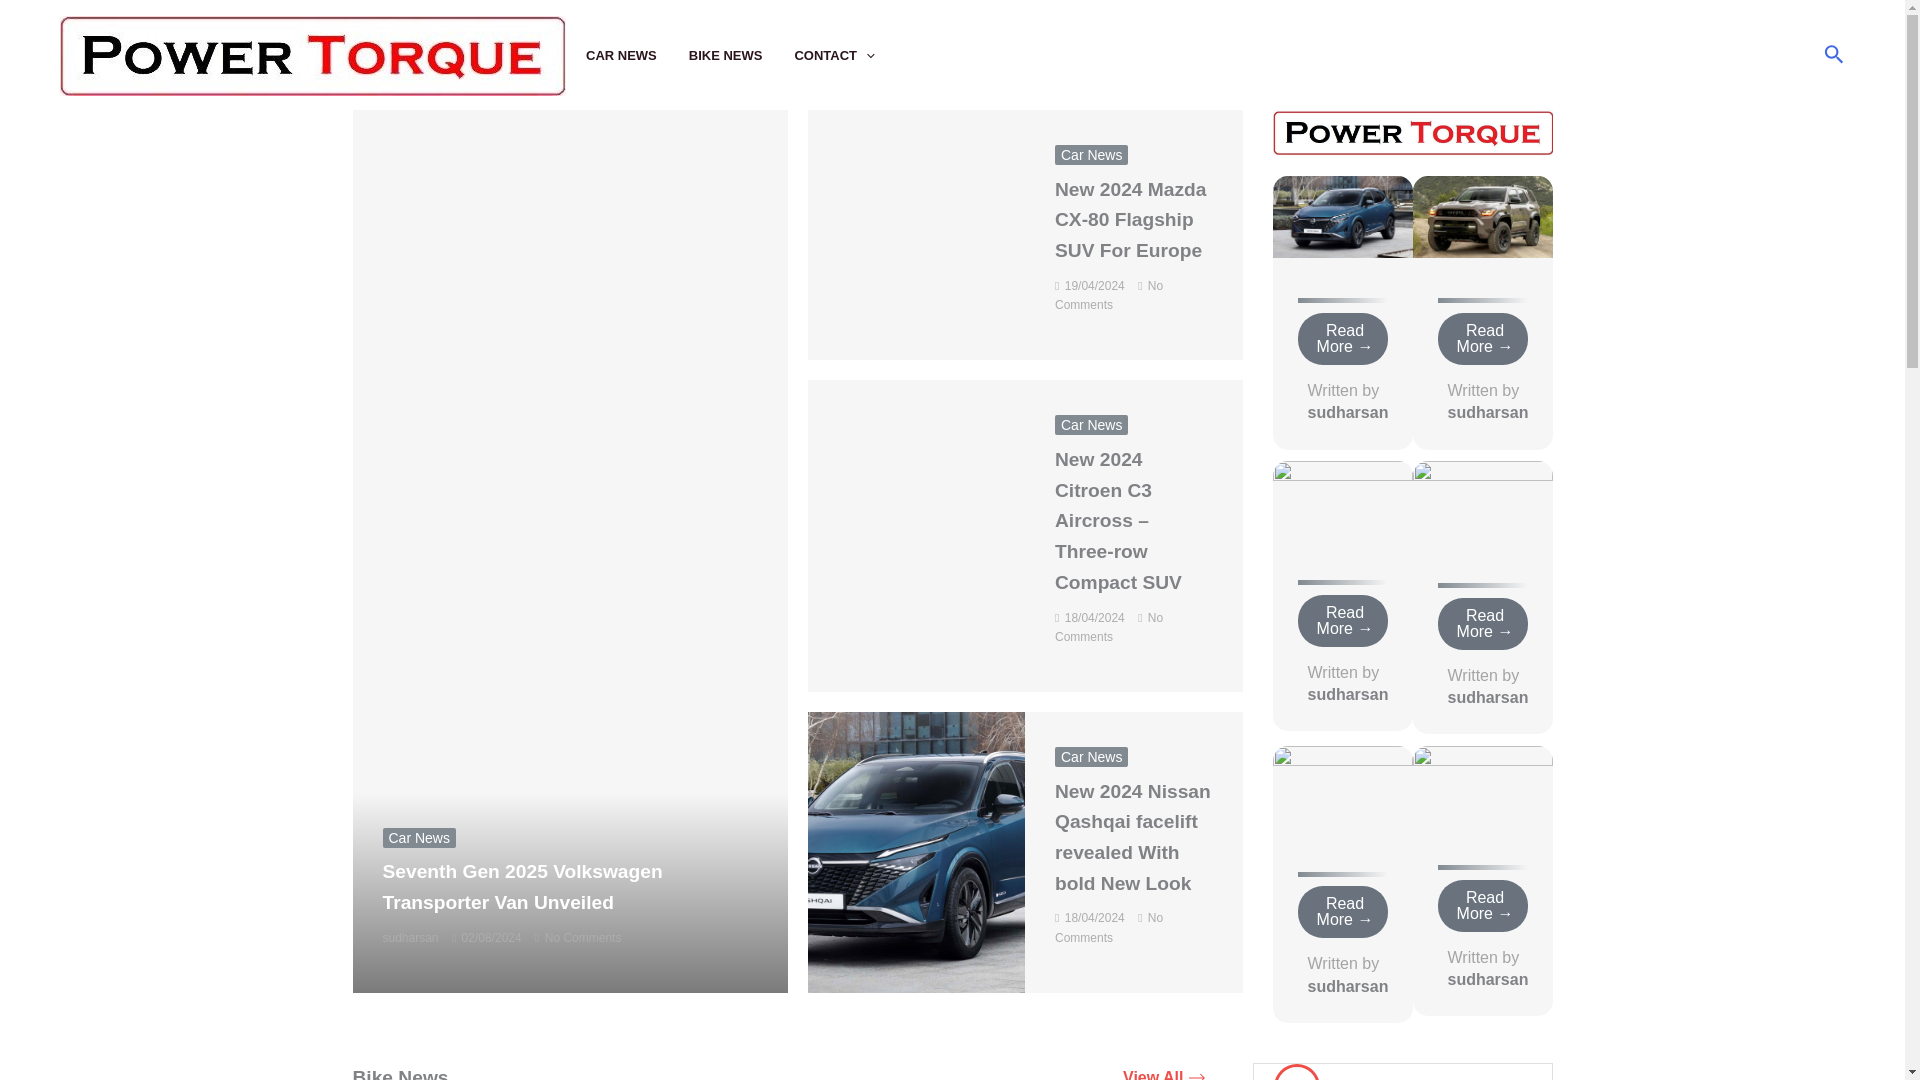  What do you see at coordinates (1130, 220) in the screenshot?
I see `New 2024 Mazda CX-80 Flagship SUV For Europe` at bounding box center [1130, 220].